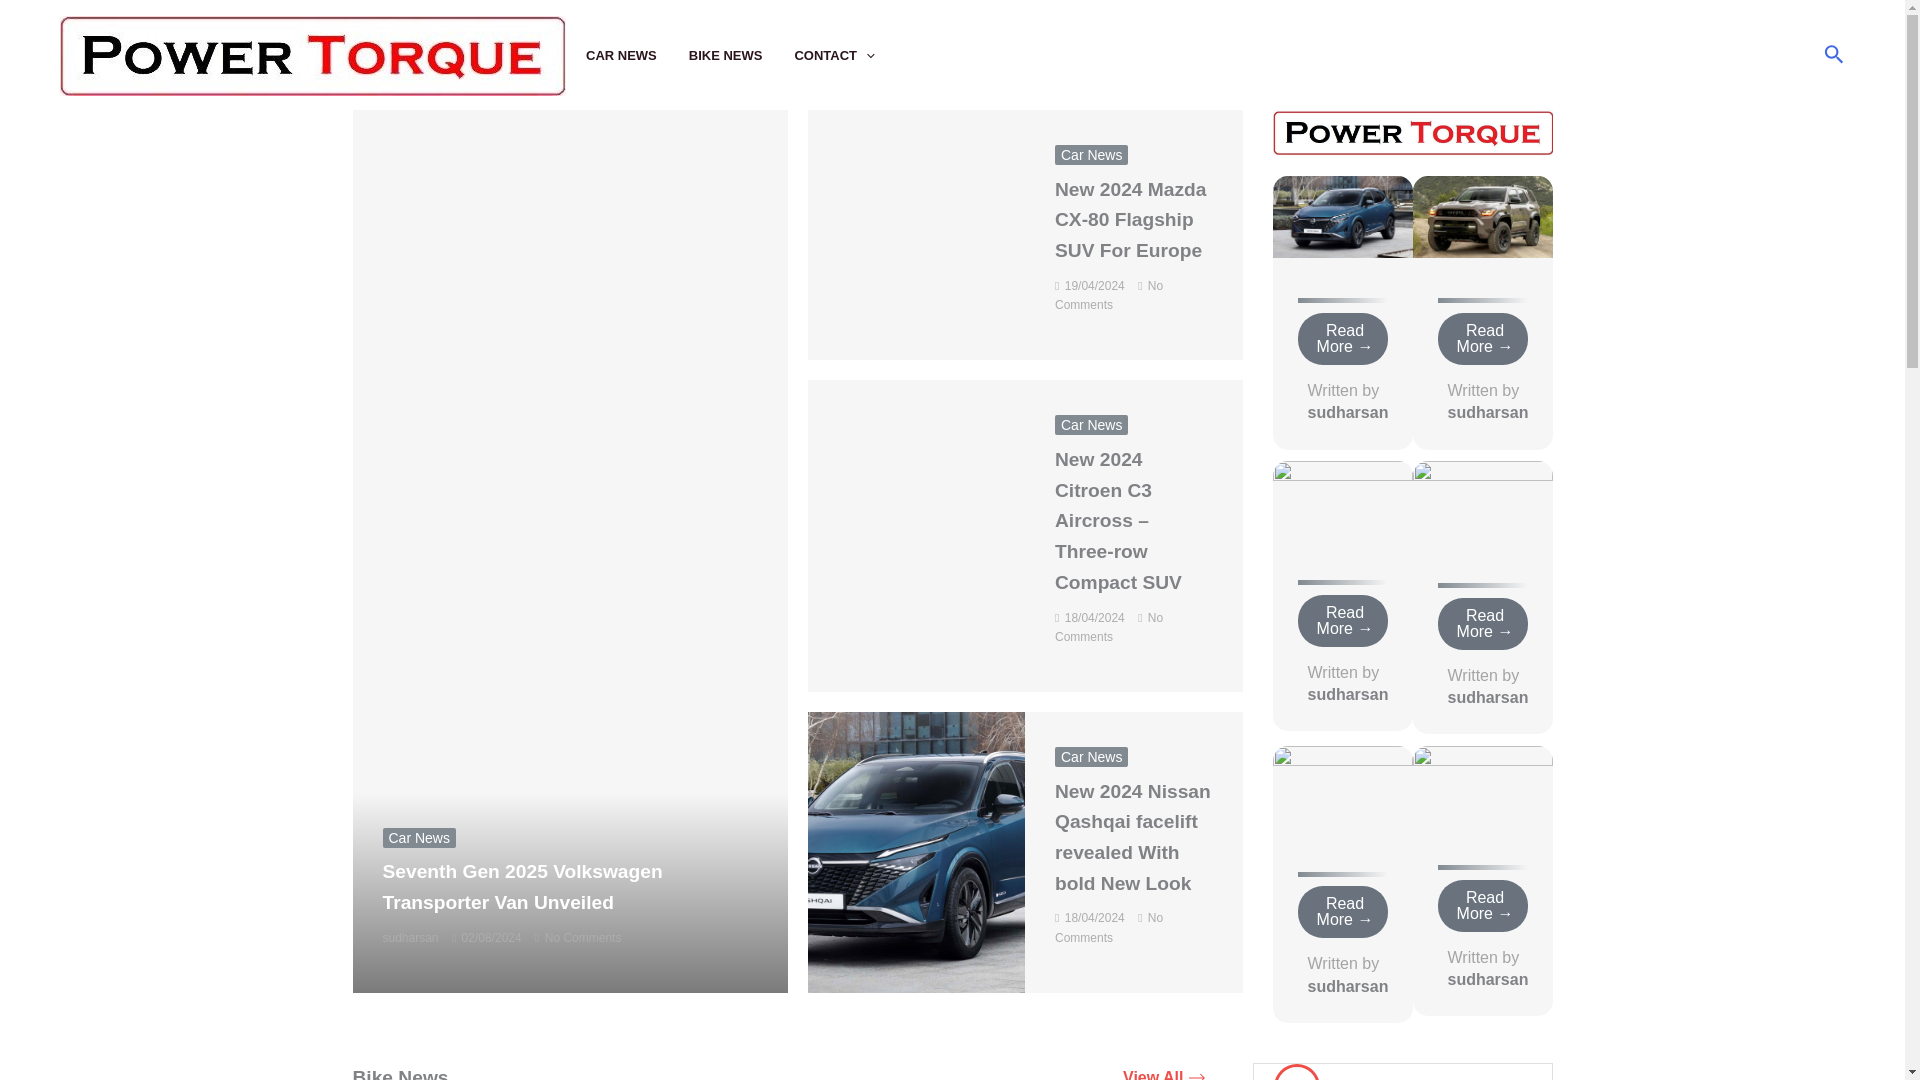  What do you see at coordinates (1130, 220) in the screenshot?
I see `New 2024 Mazda CX-80 Flagship SUV For Europe` at bounding box center [1130, 220].